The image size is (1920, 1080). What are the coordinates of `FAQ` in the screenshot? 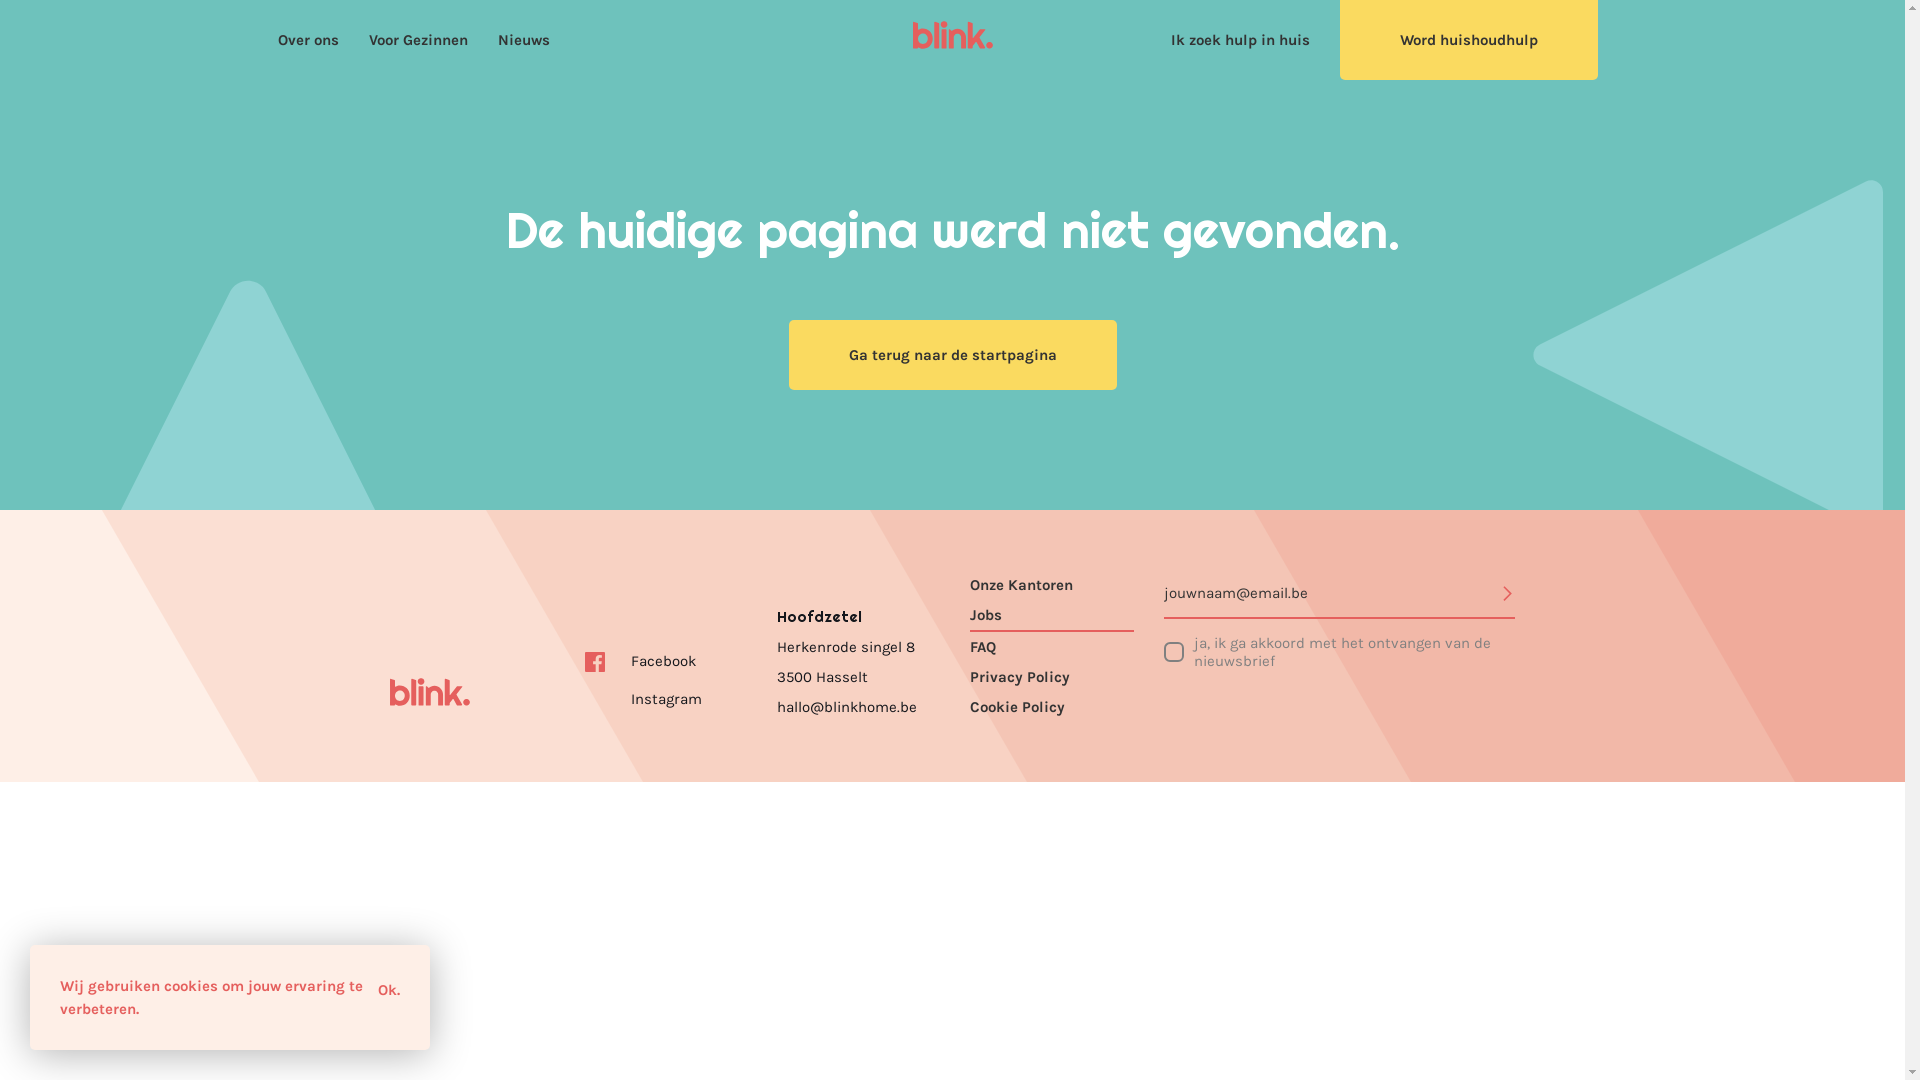 It's located at (1052, 647).